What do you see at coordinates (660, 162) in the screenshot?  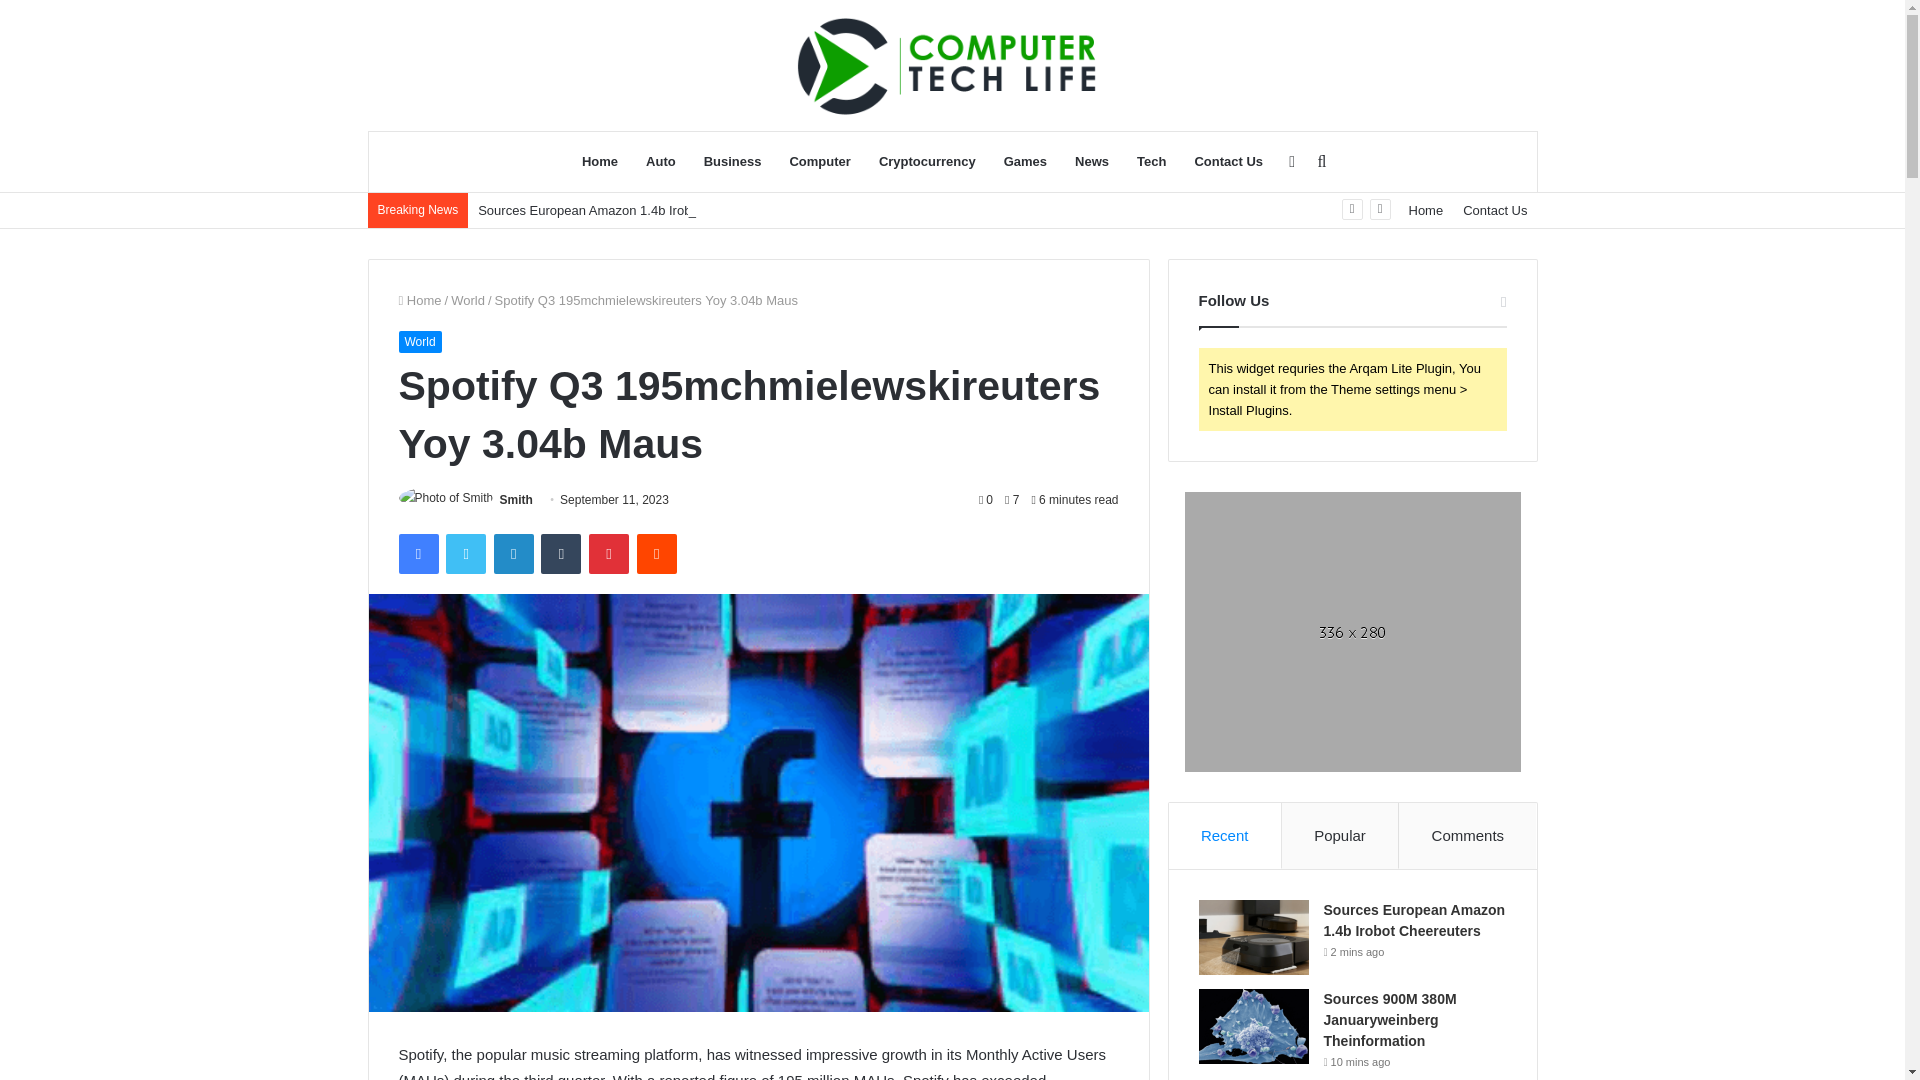 I see `Auto` at bounding box center [660, 162].